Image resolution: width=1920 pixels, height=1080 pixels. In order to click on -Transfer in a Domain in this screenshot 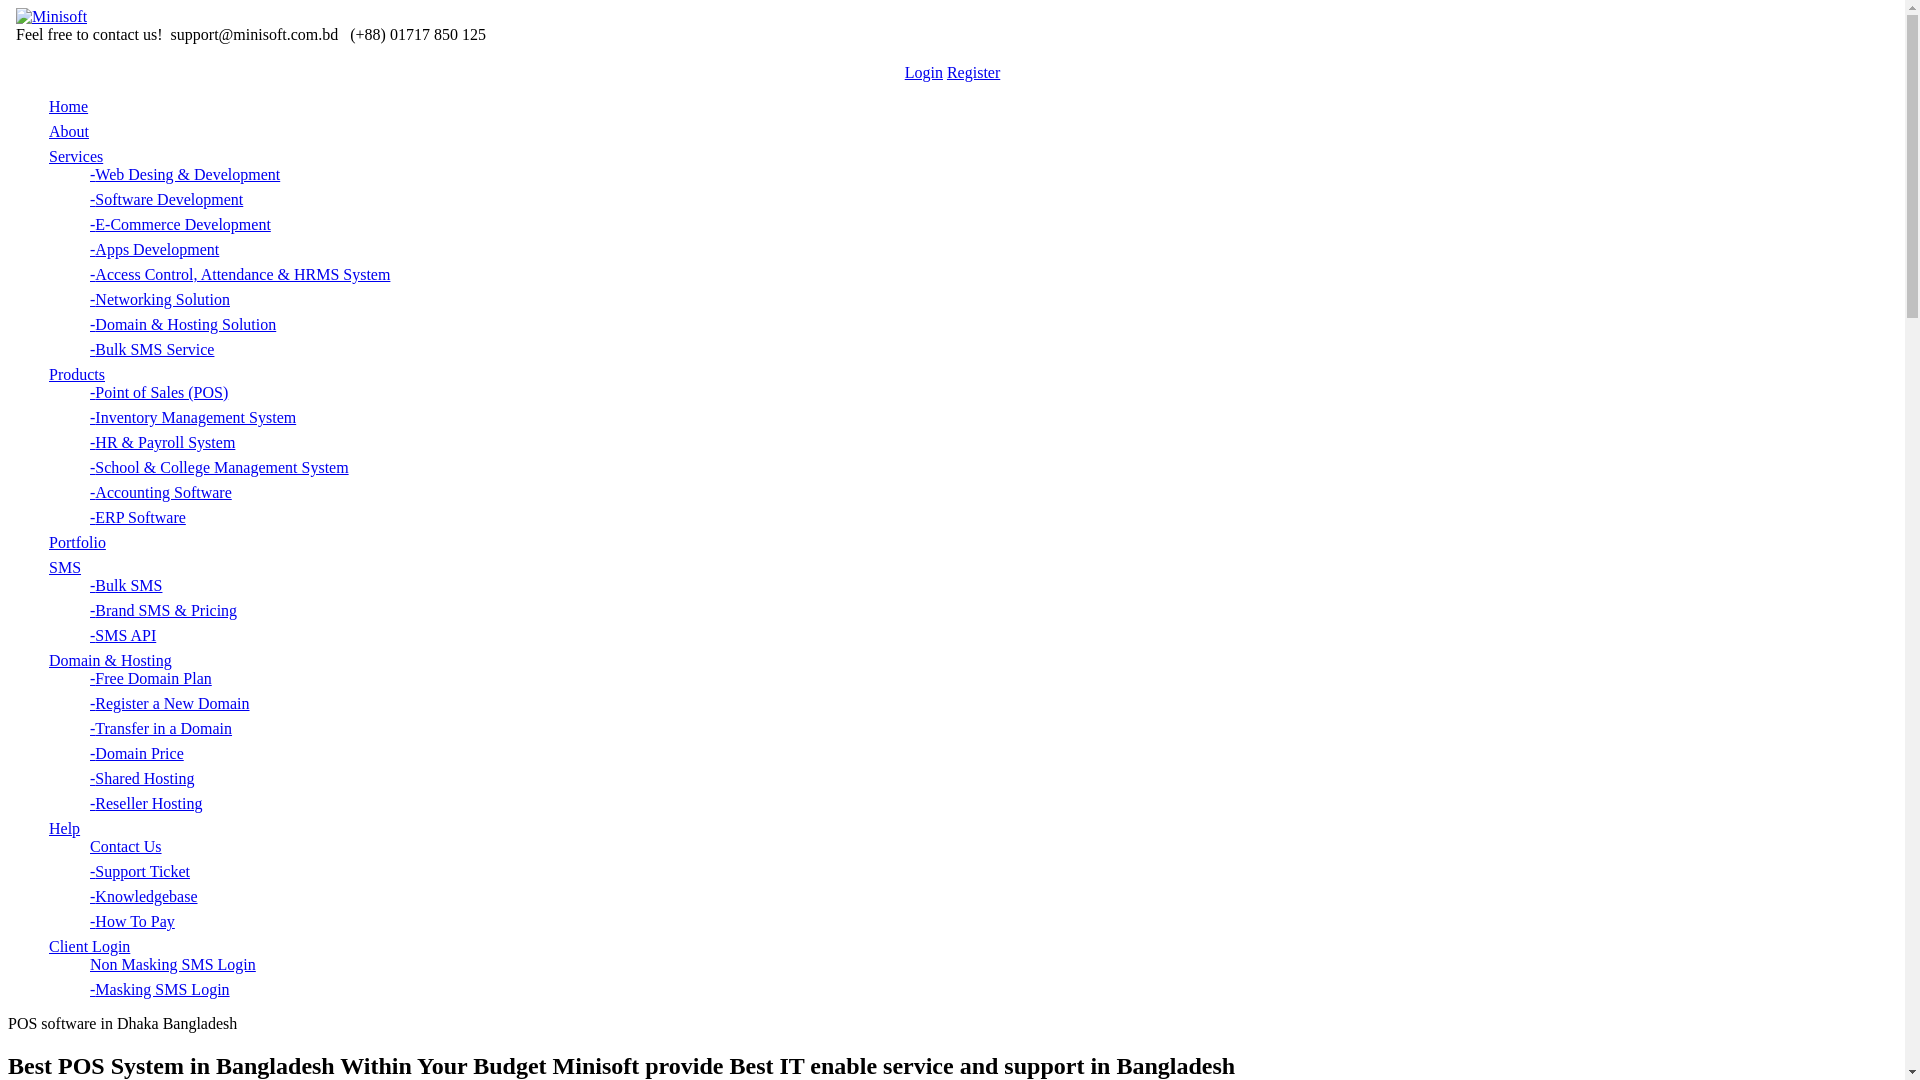, I will do `click(161, 728)`.